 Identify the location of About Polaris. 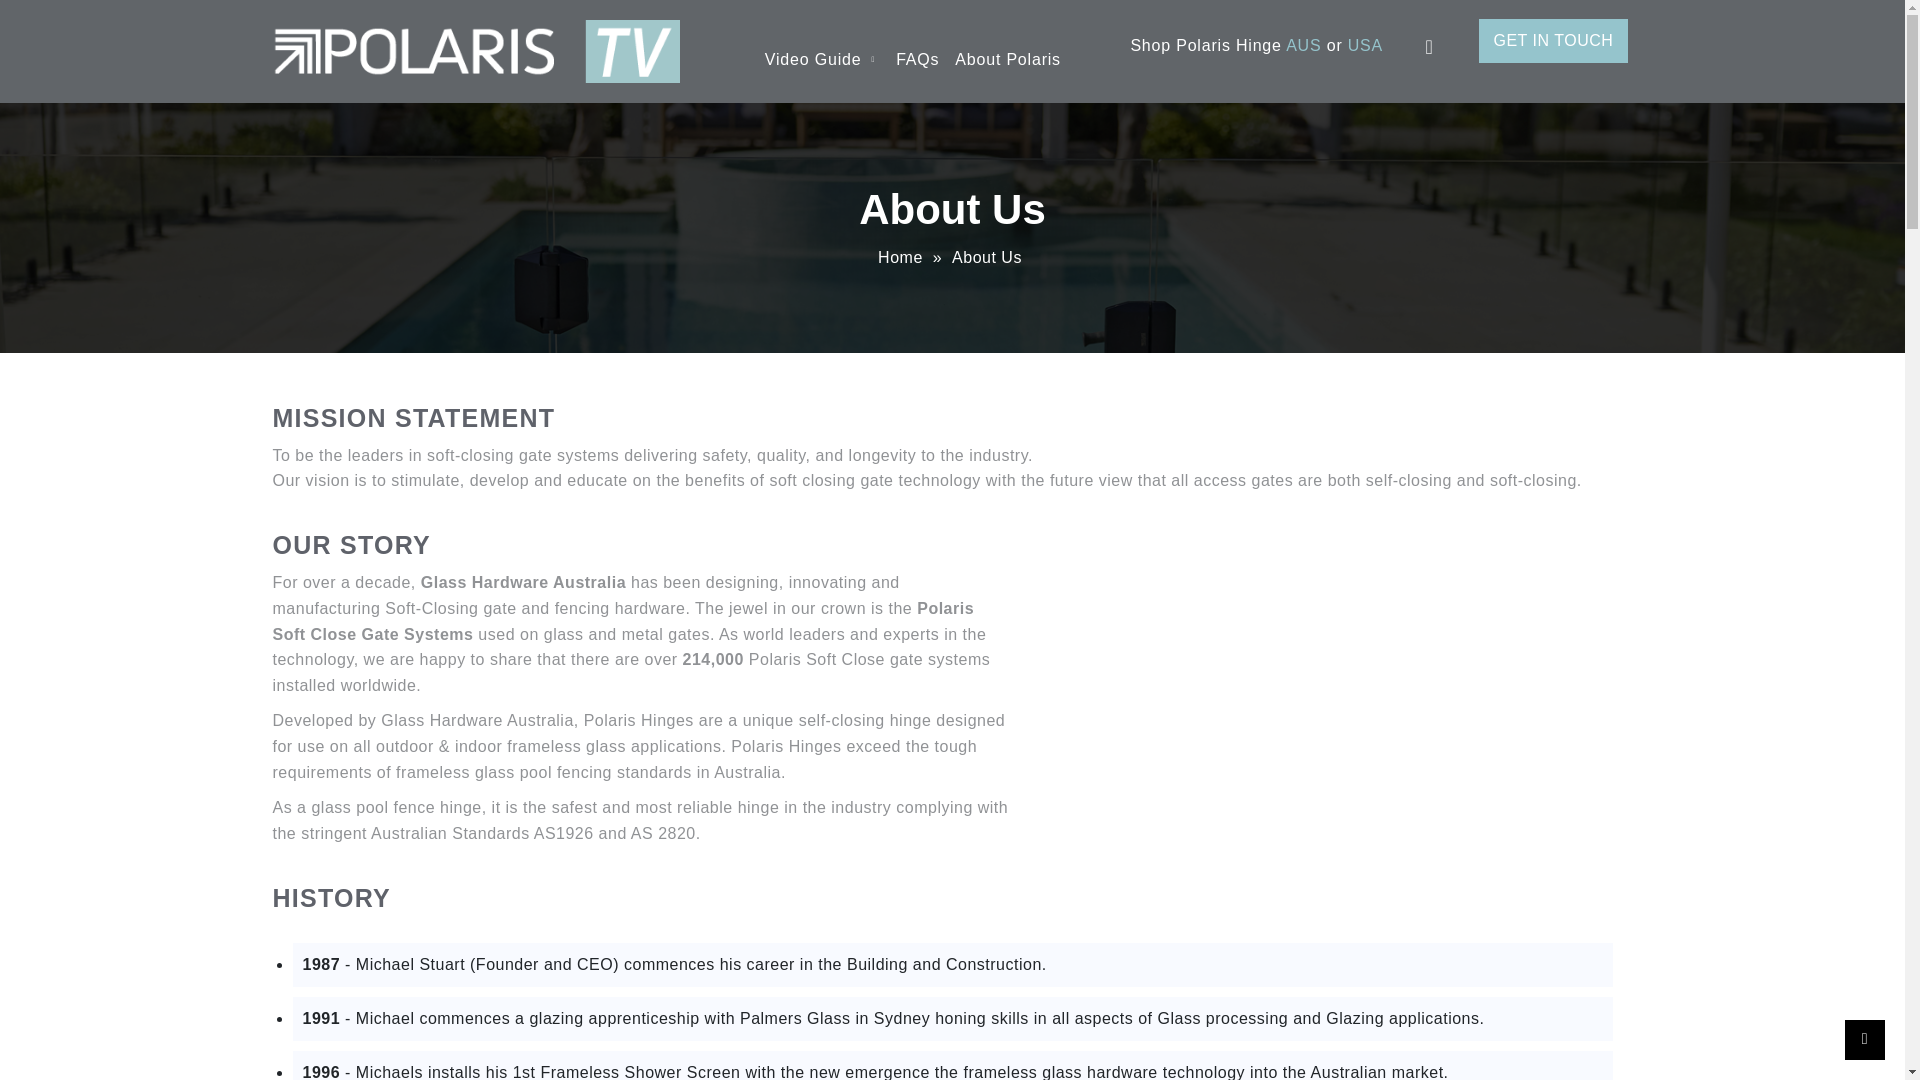
(1008, 69).